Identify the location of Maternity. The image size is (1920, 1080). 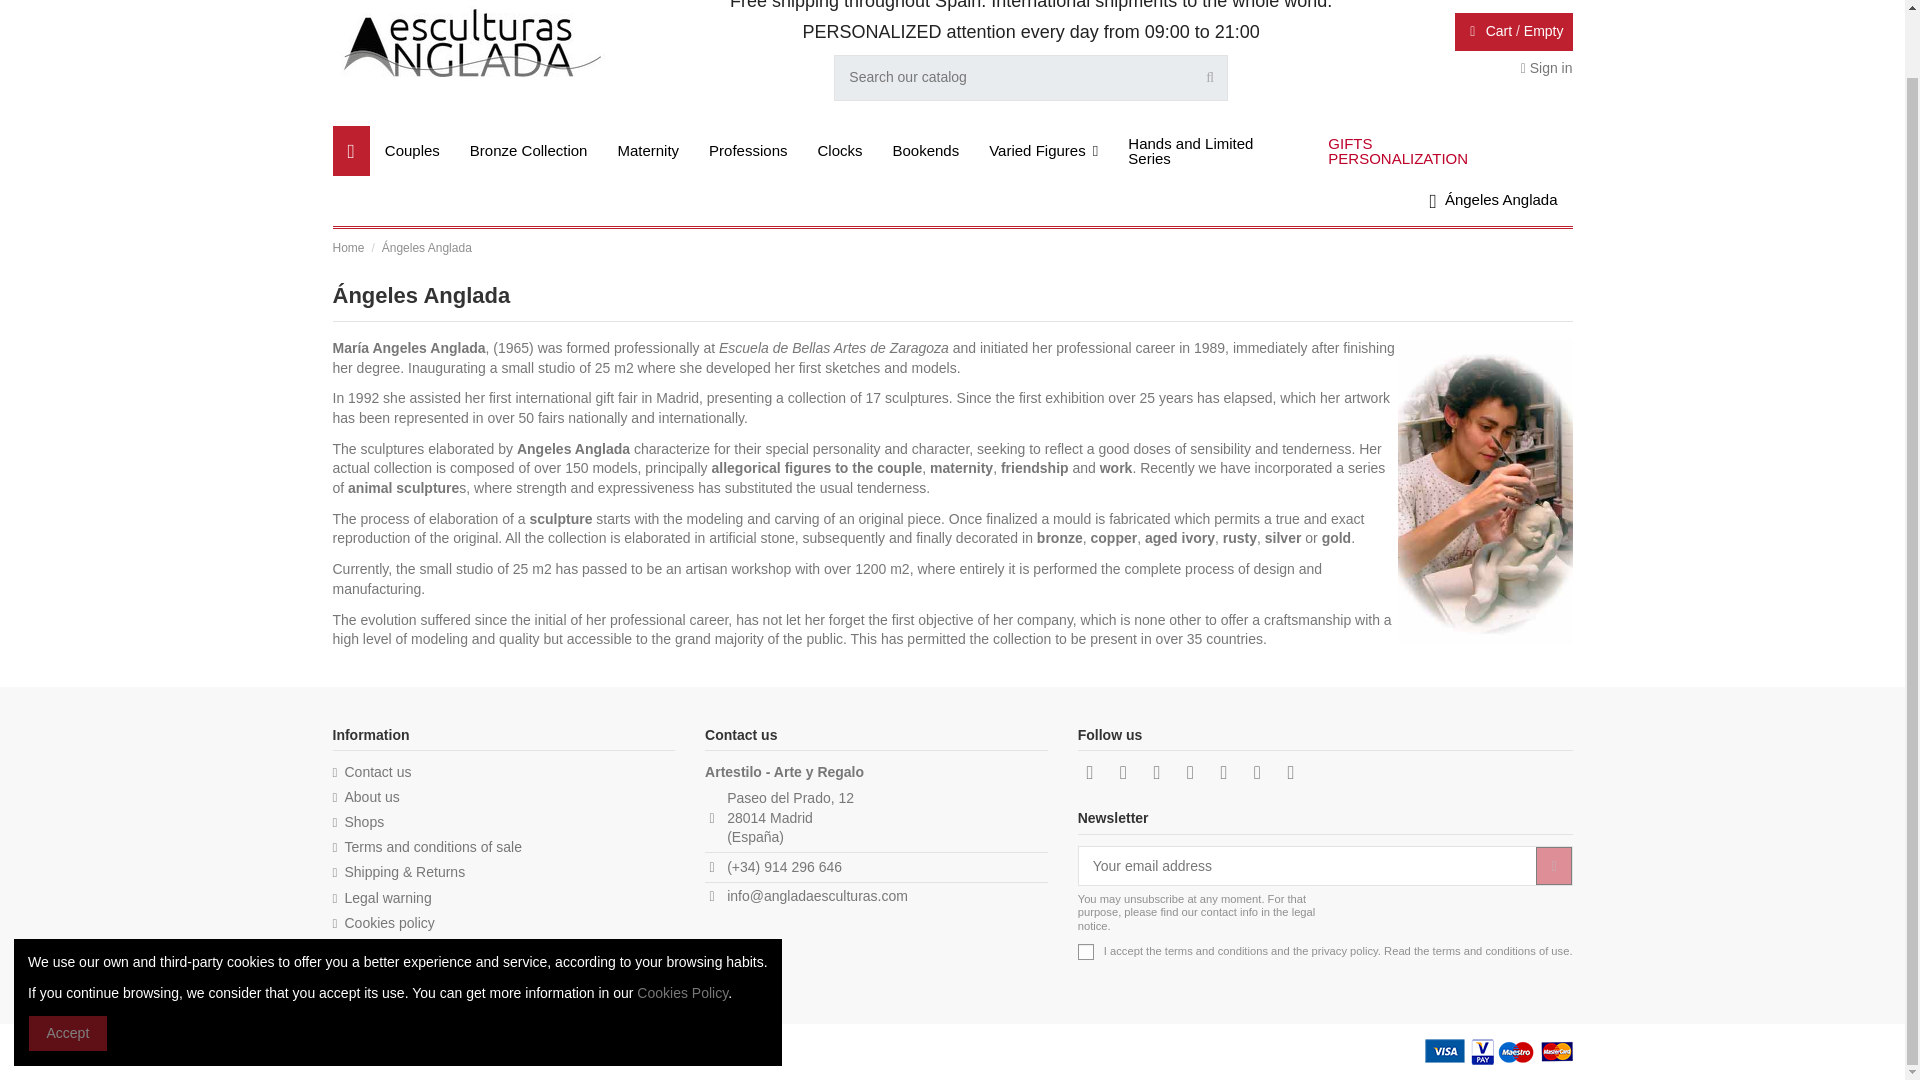
(648, 151).